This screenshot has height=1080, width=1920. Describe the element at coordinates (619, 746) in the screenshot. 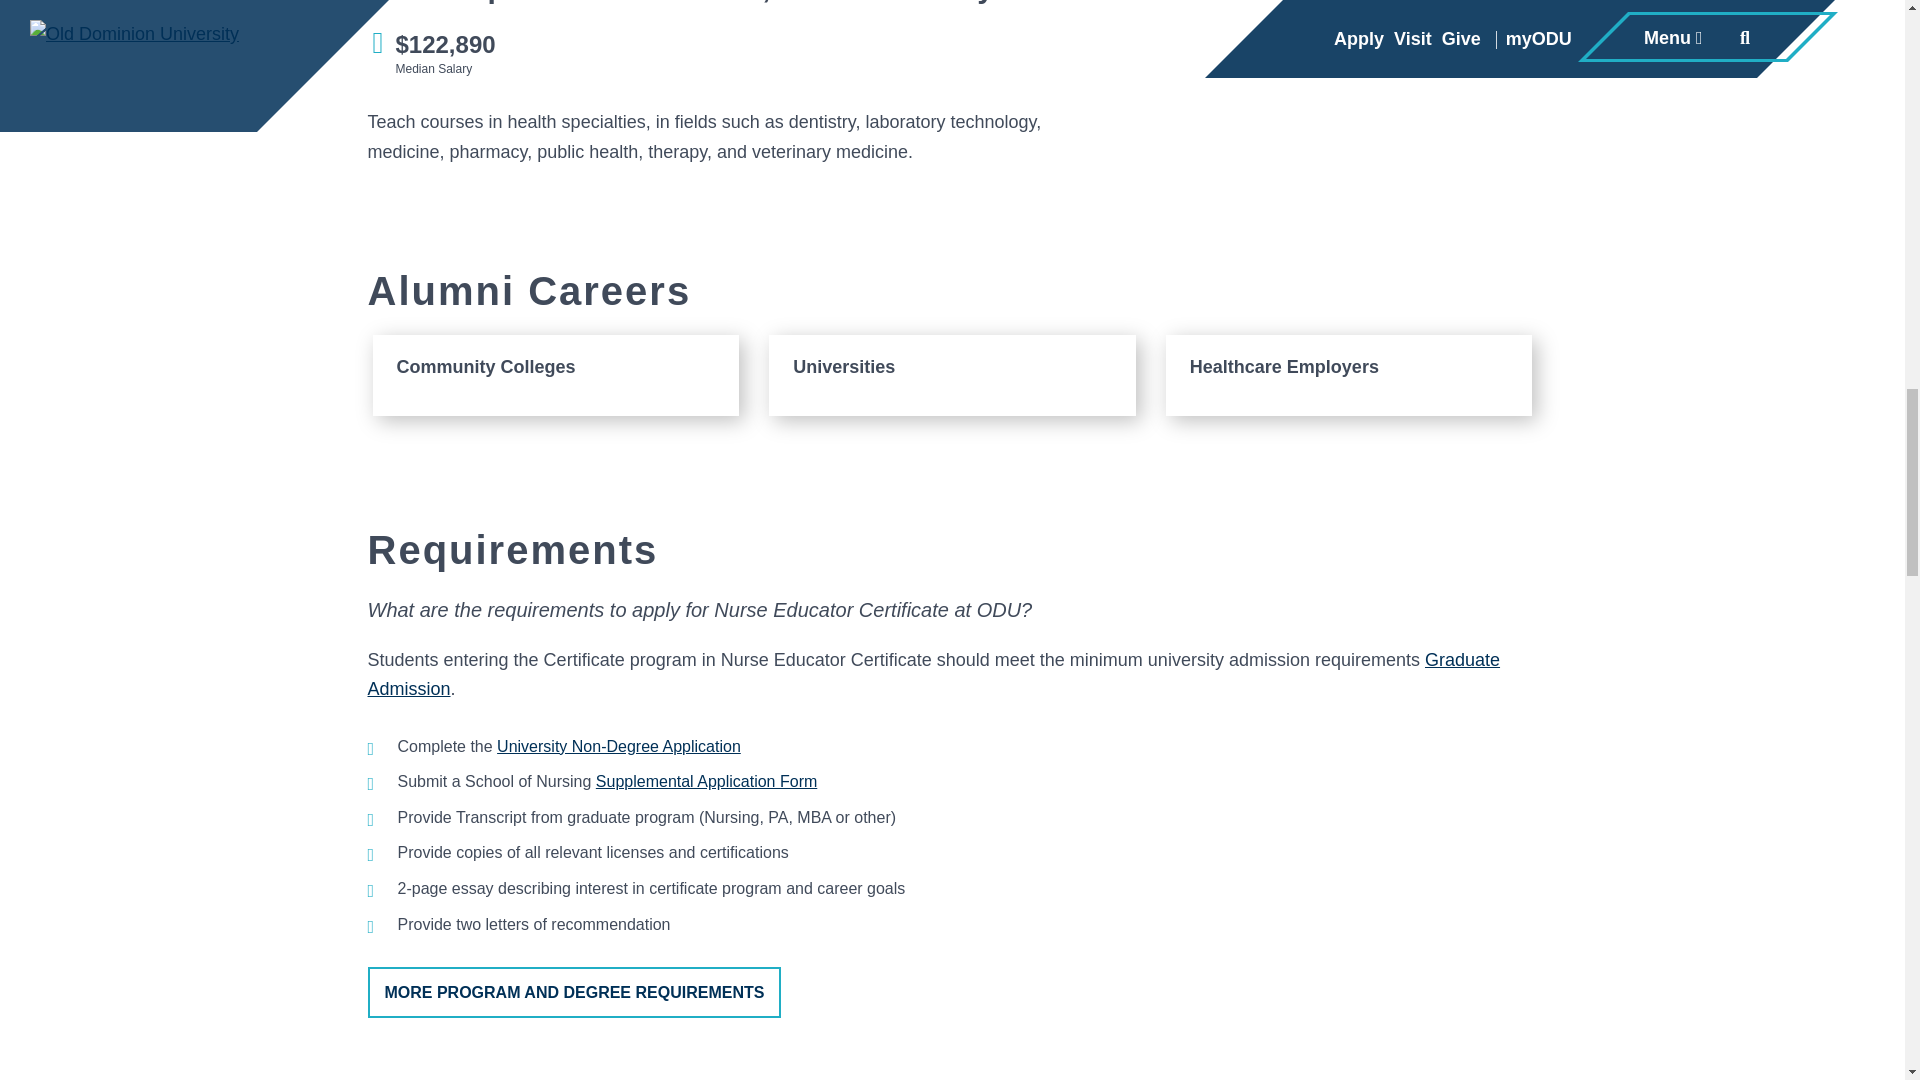

I see `University Non-Degree Application` at that location.